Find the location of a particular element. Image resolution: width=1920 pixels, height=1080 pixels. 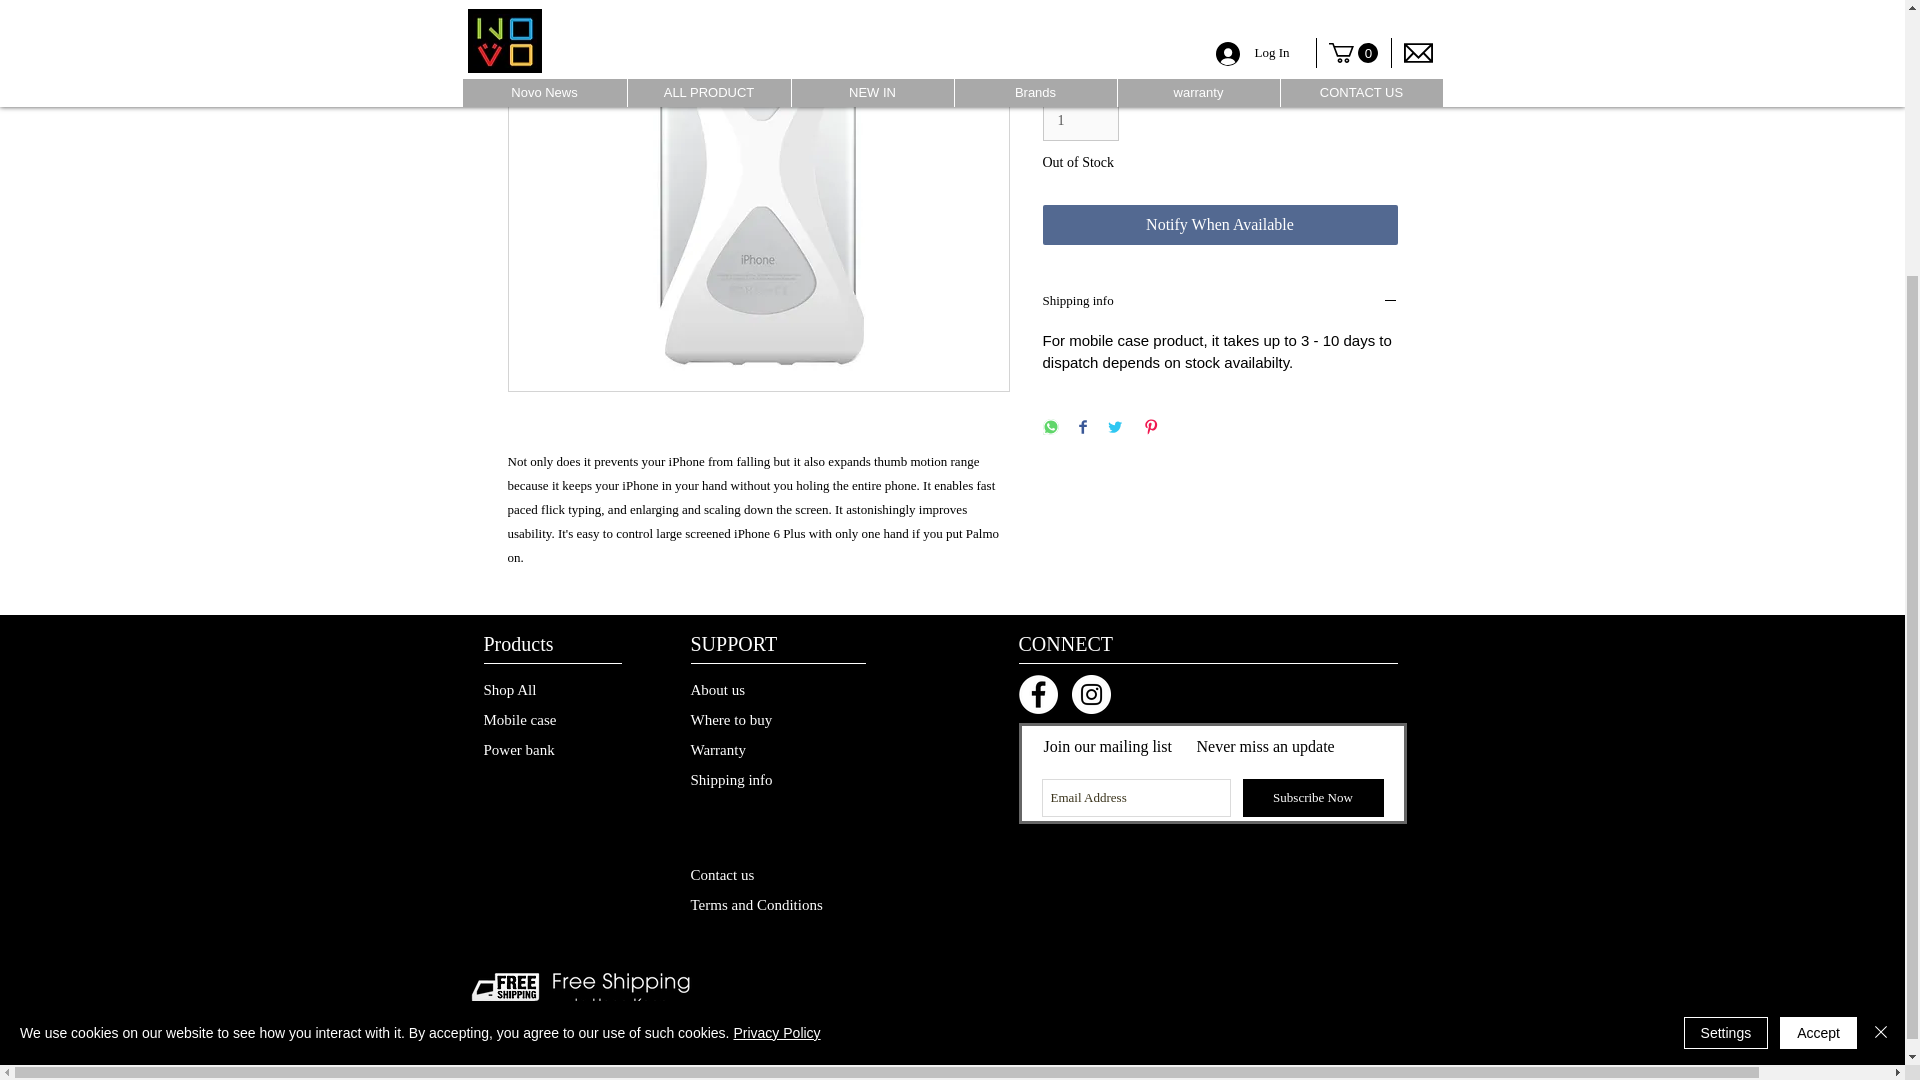

1 is located at coordinates (1080, 121).